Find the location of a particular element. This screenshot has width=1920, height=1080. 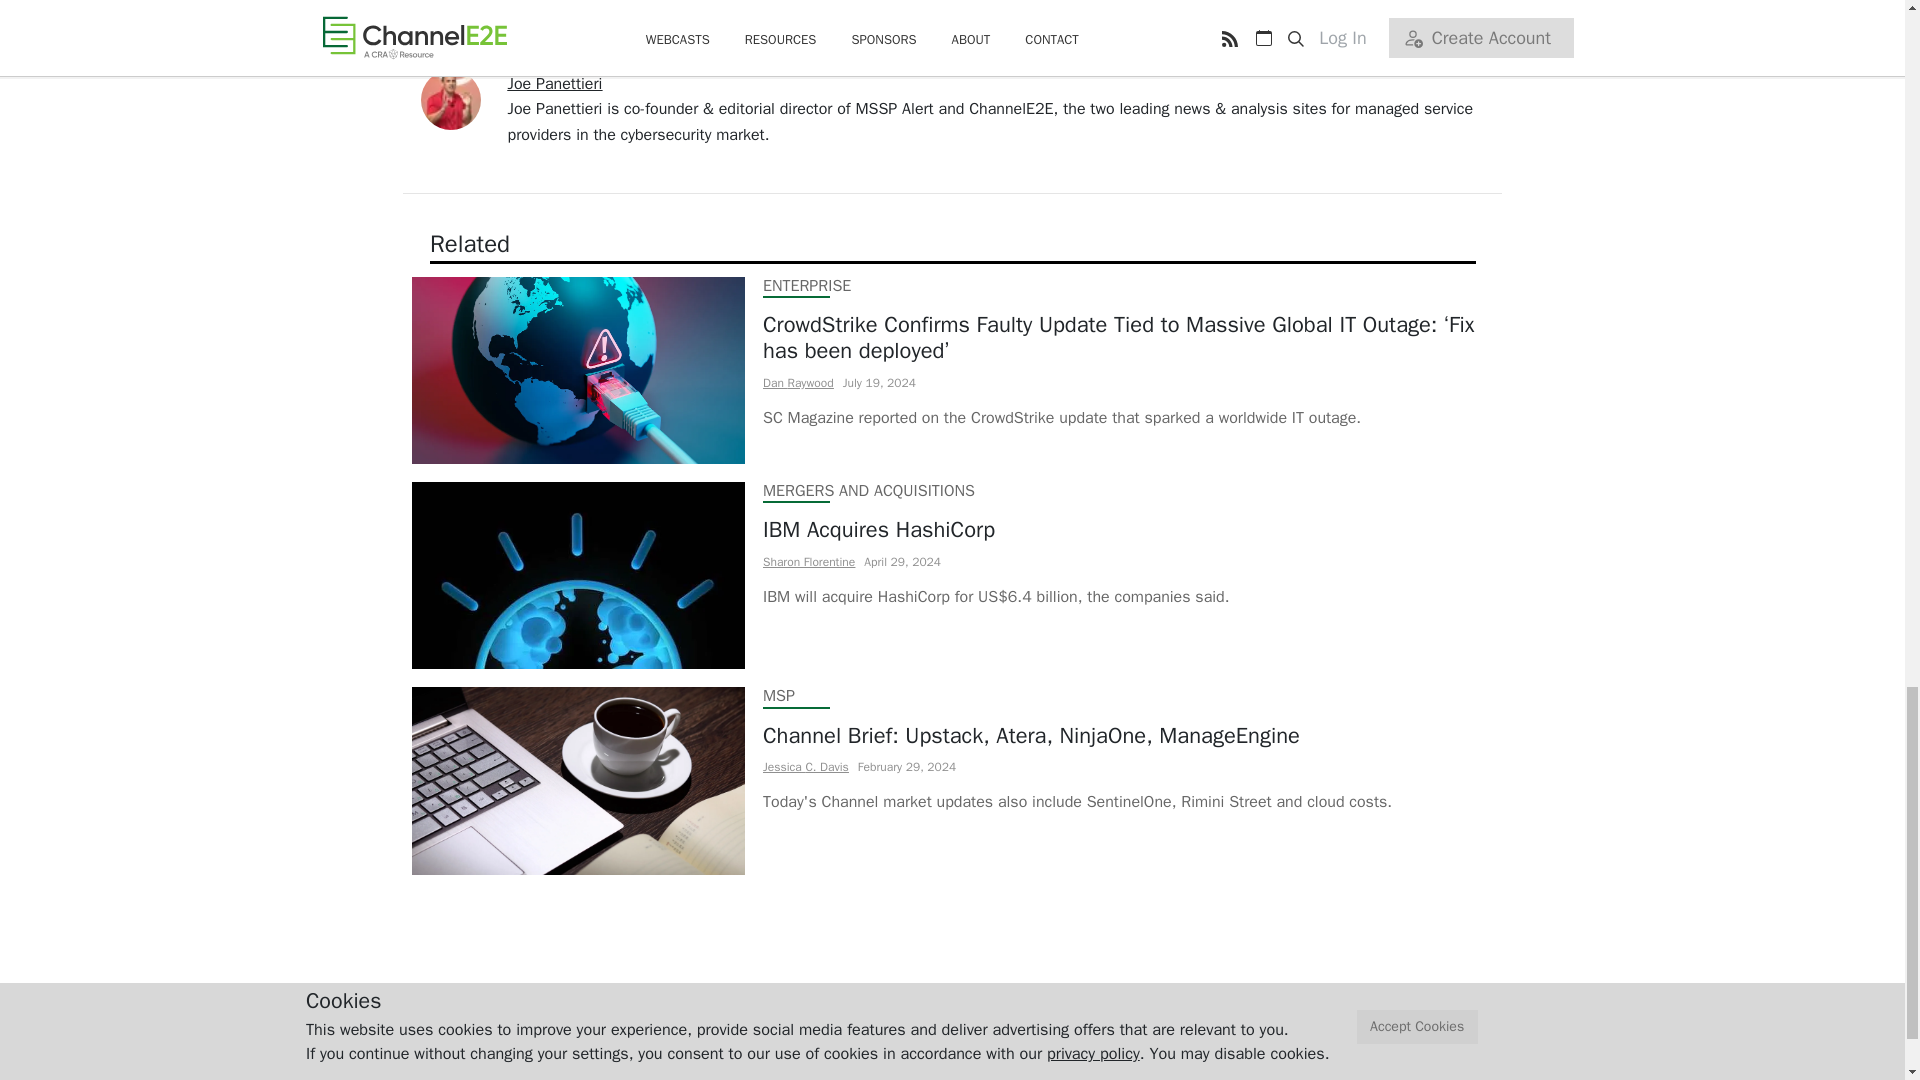

Sharon Florentine is located at coordinates (808, 560).